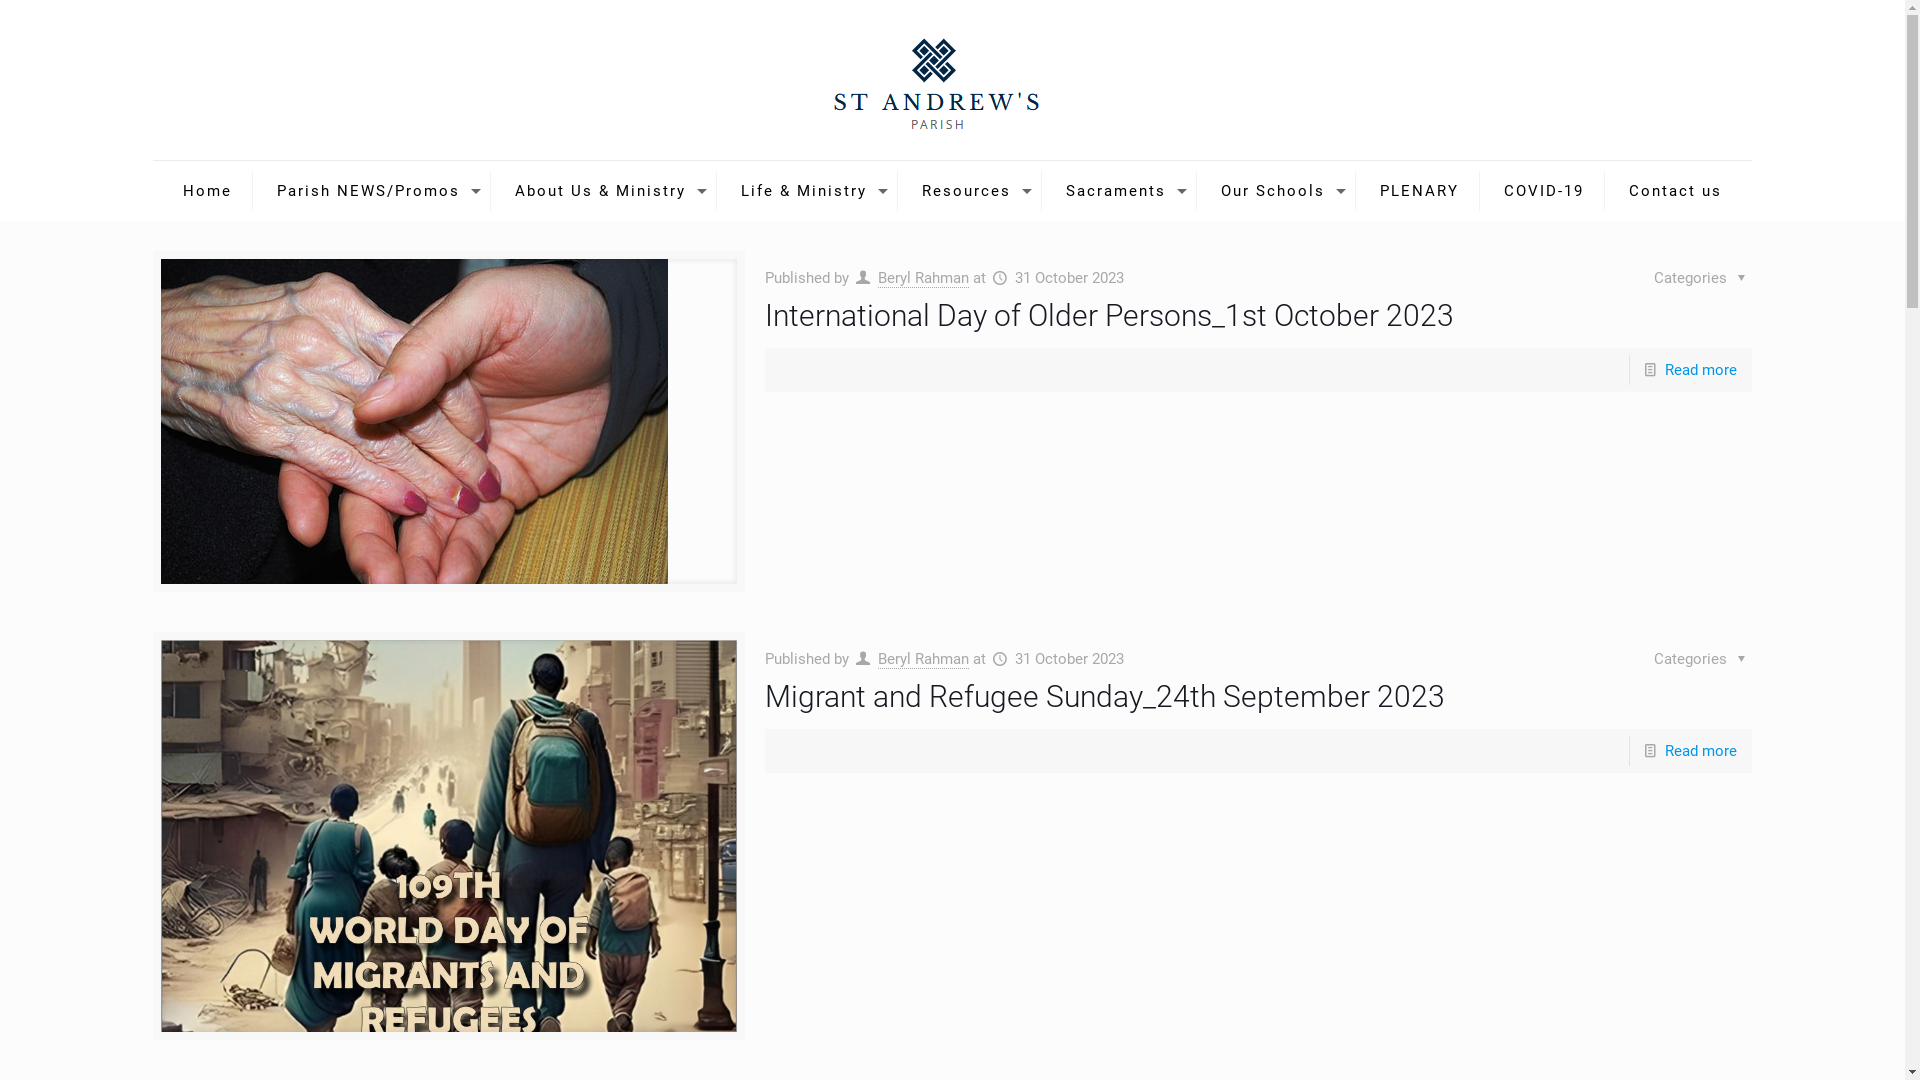  Describe the element at coordinates (1122, 191) in the screenshot. I see `Sacraments` at that location.